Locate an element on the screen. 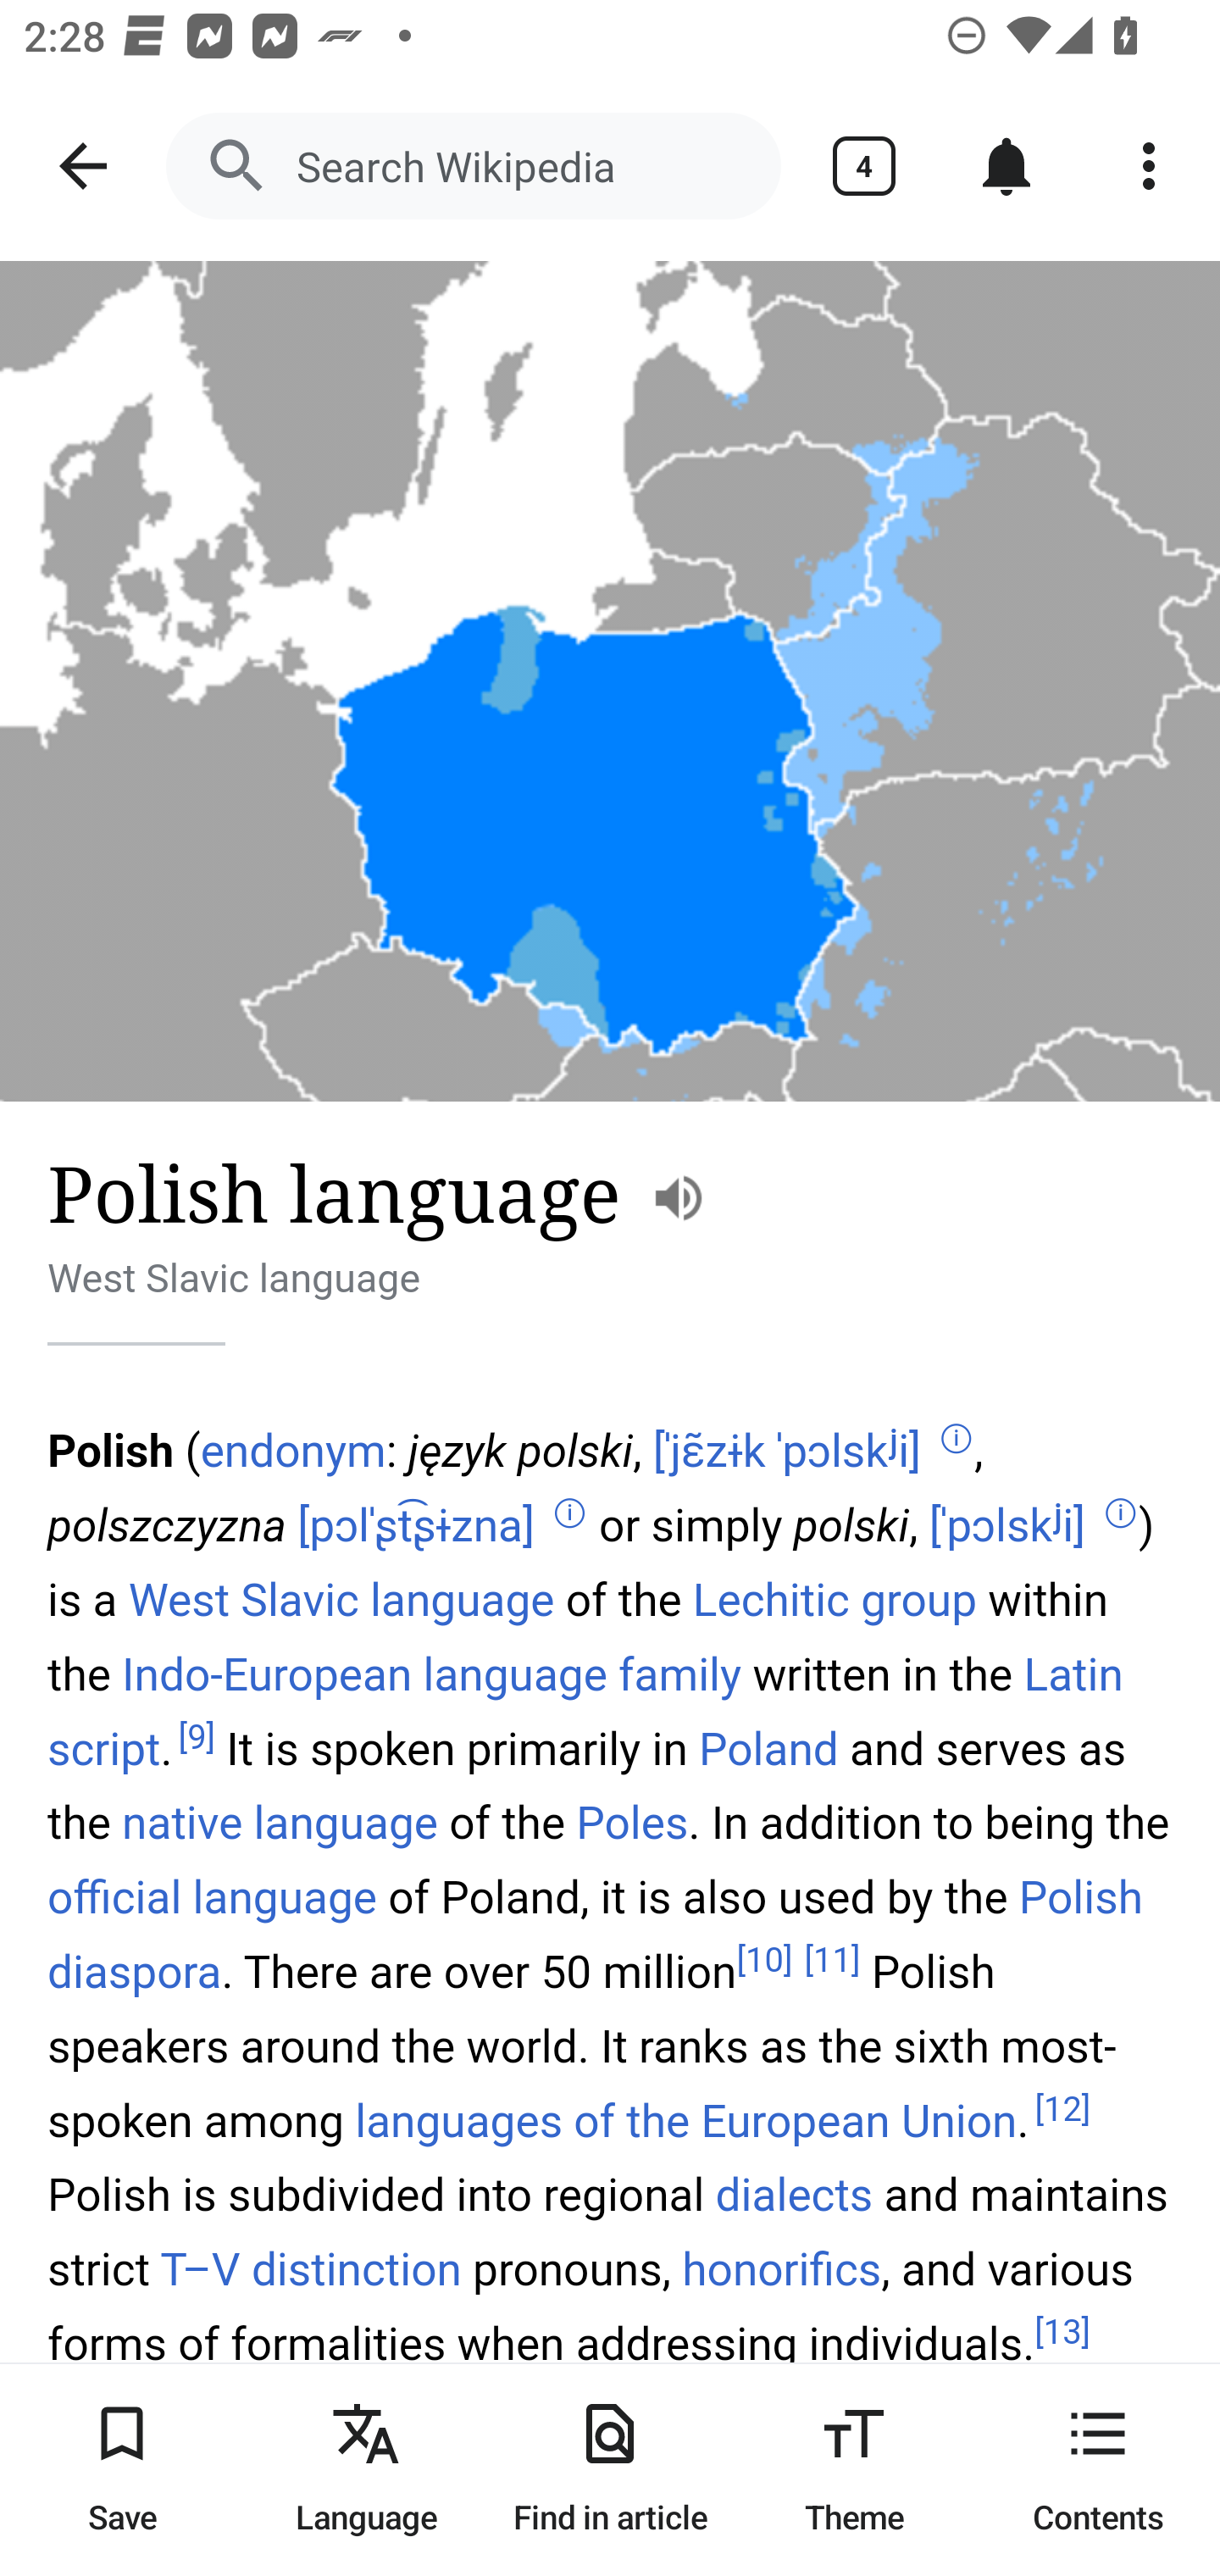 The height and width of the screenshot is (2576, 1220). Theme is located at coordinates (854, 2469).